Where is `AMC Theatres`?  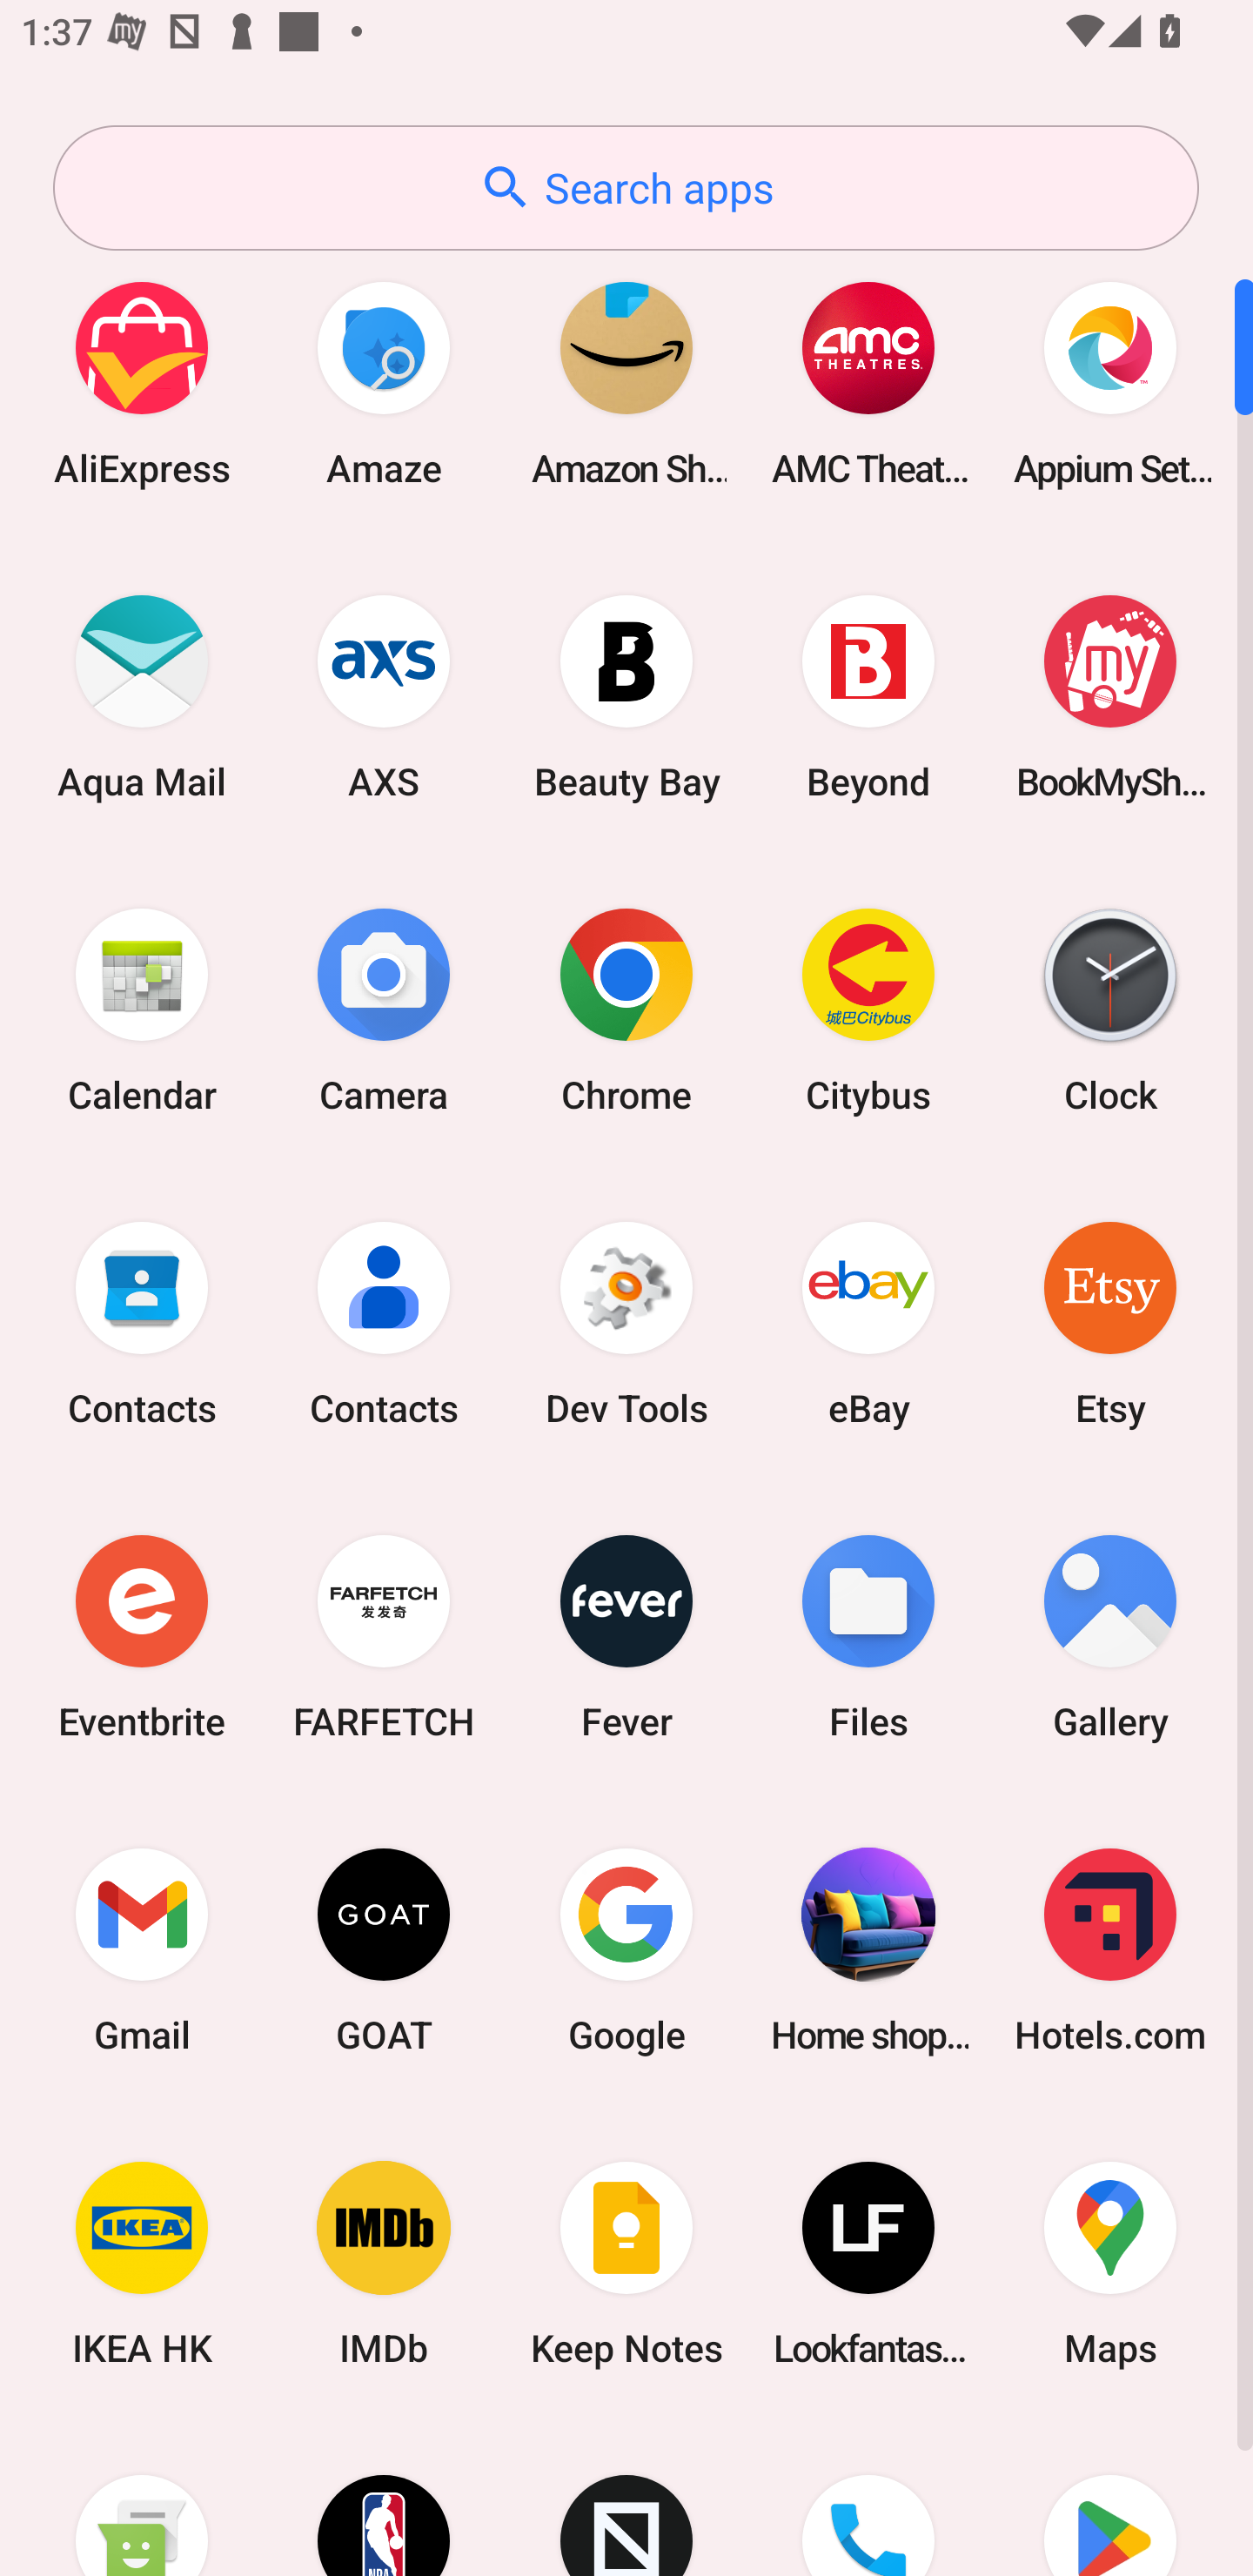
AMC Theatres is located at coordinates (868, 383).